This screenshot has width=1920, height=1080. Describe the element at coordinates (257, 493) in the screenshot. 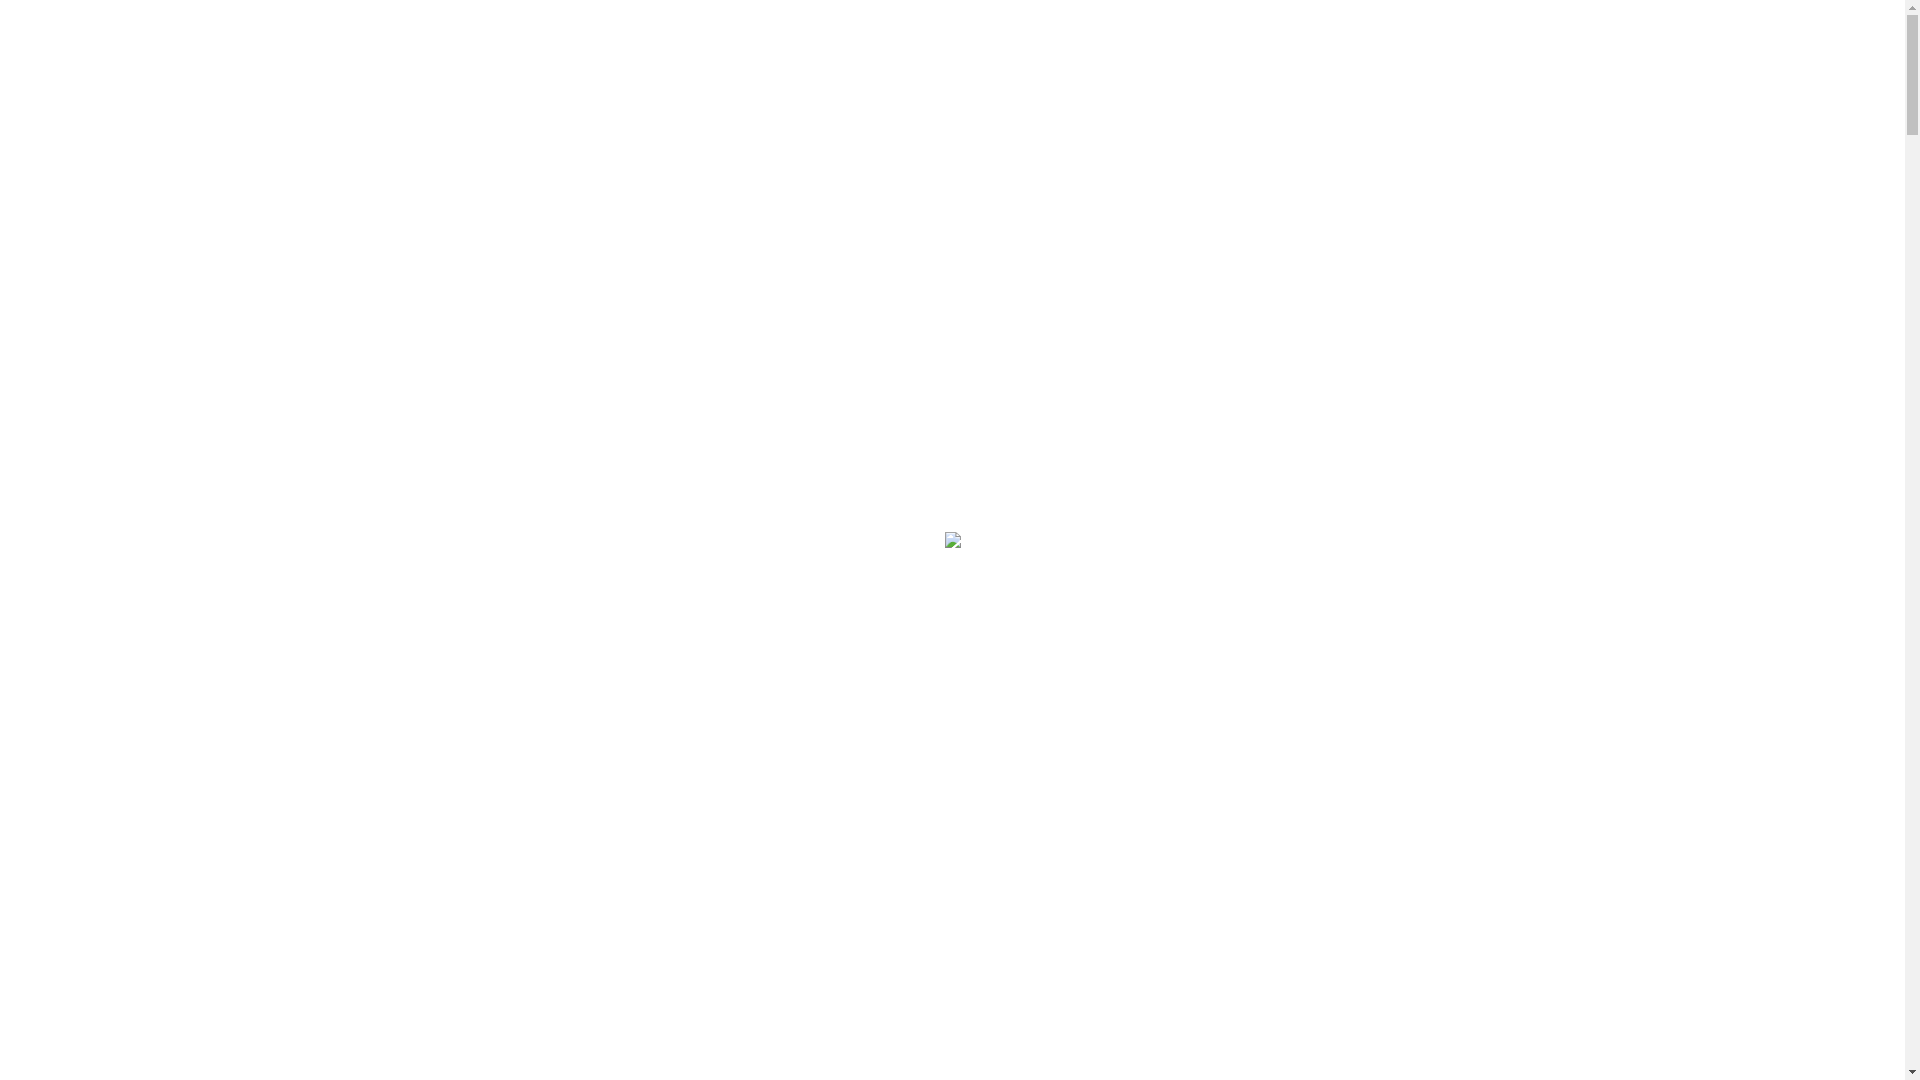

I see `Reinforced Stitched Non-woven Geotextiles` at that location.